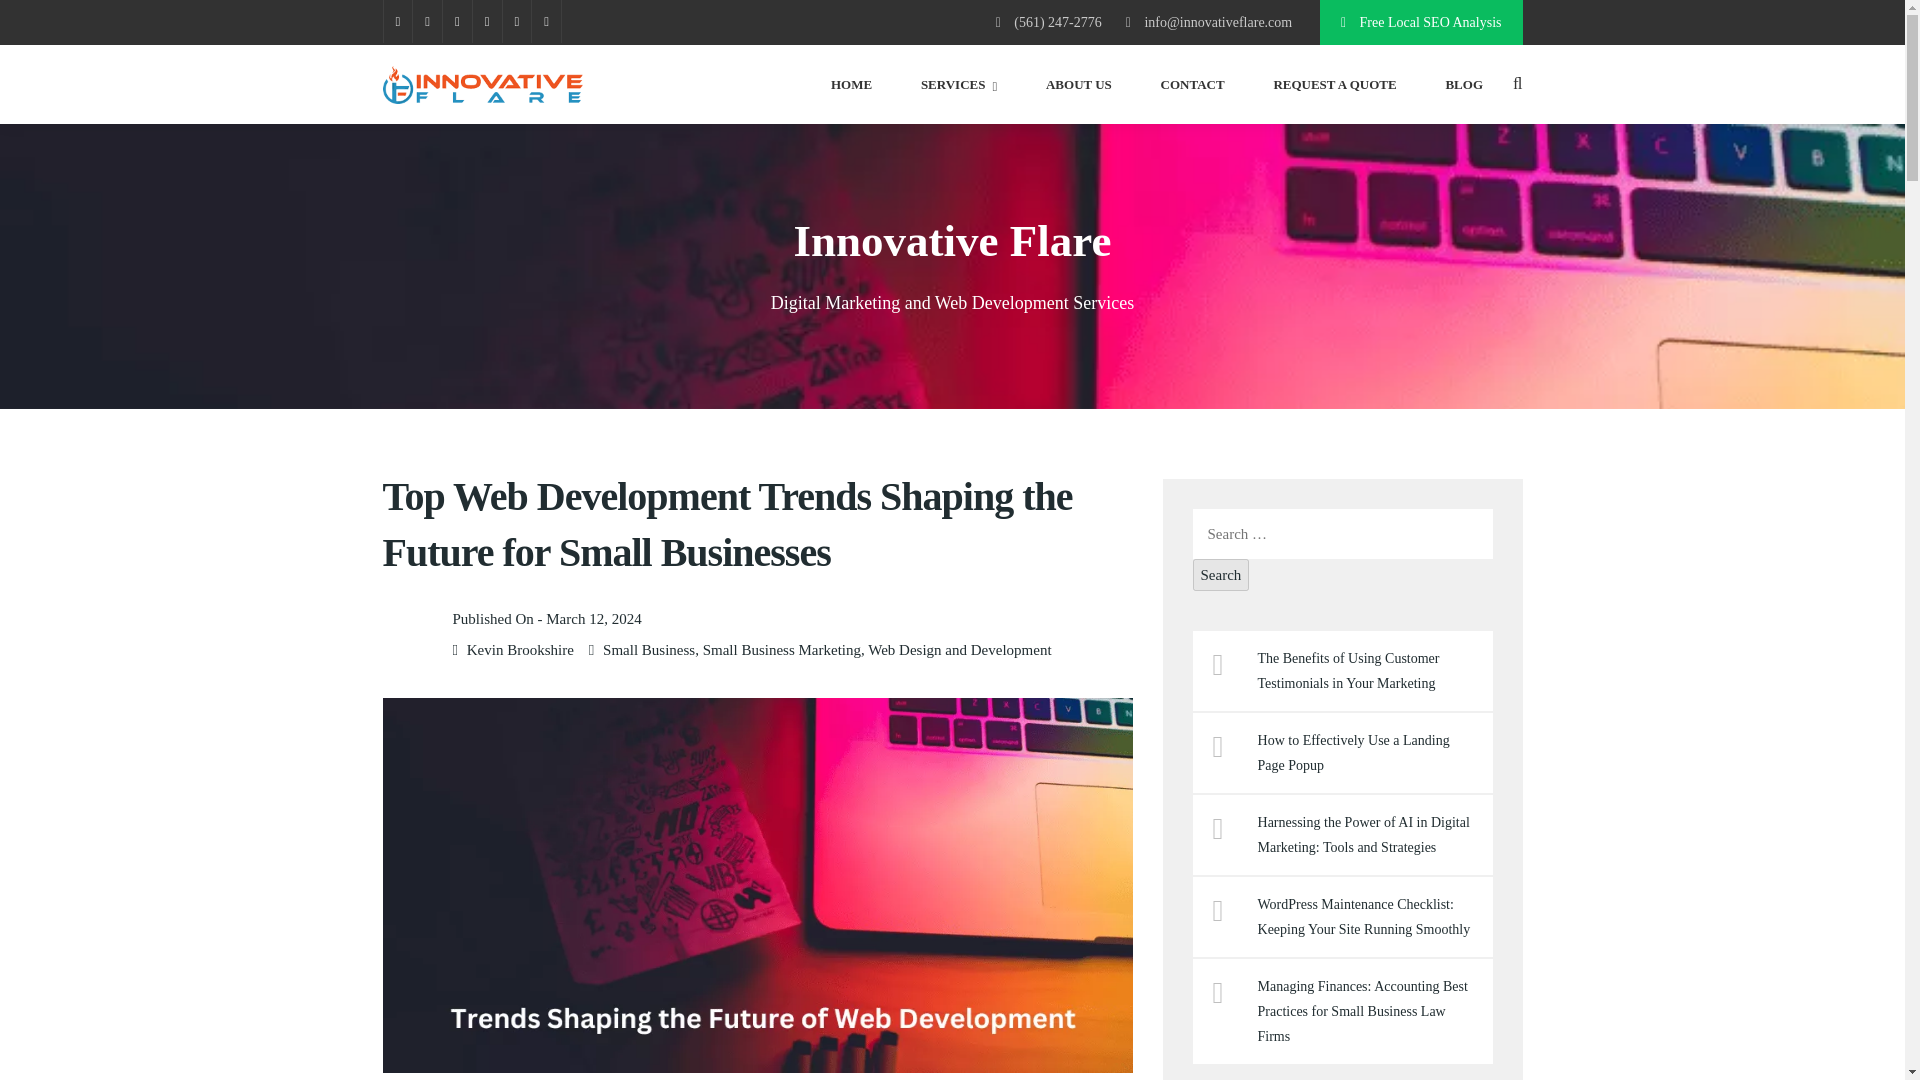 The image size is (1920, 1080). I want to click on Search, so click(1220, 574).